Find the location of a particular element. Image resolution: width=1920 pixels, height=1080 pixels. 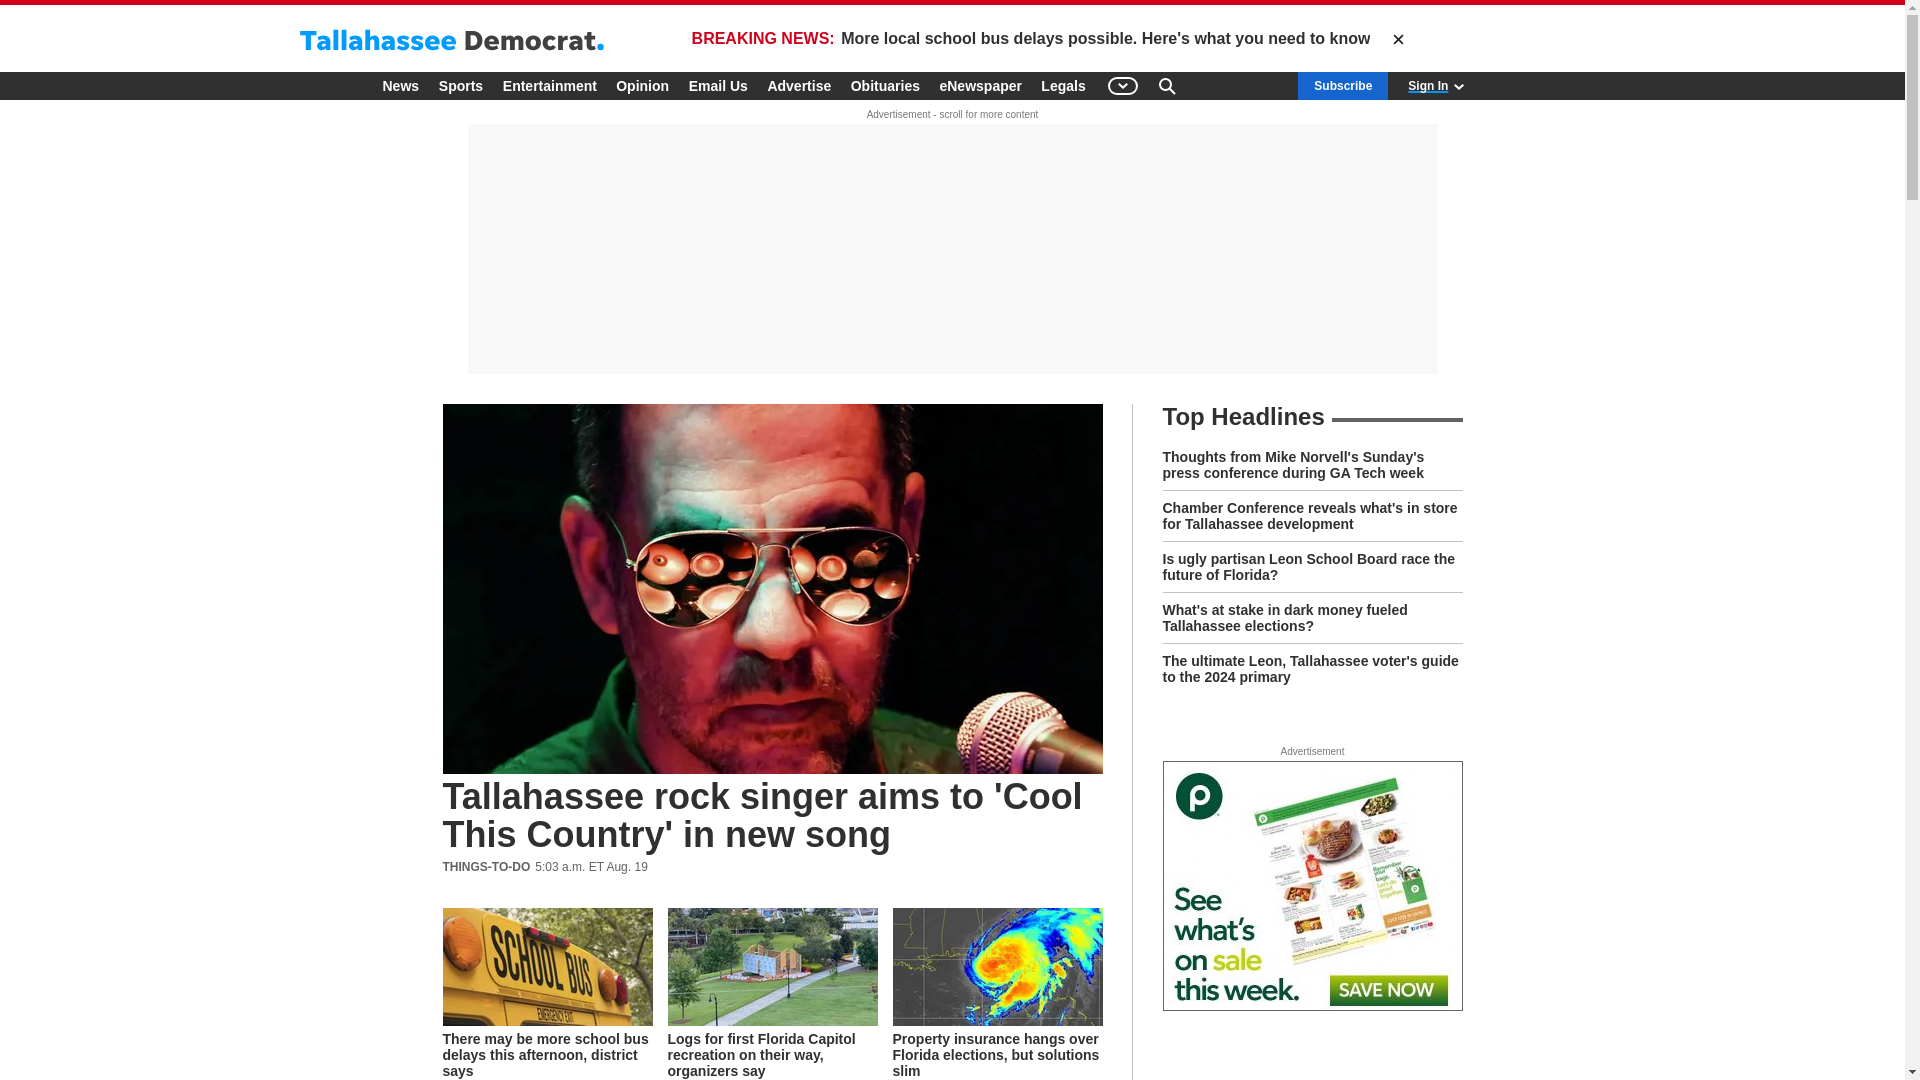

Sports is located at coordinates (460, 86).